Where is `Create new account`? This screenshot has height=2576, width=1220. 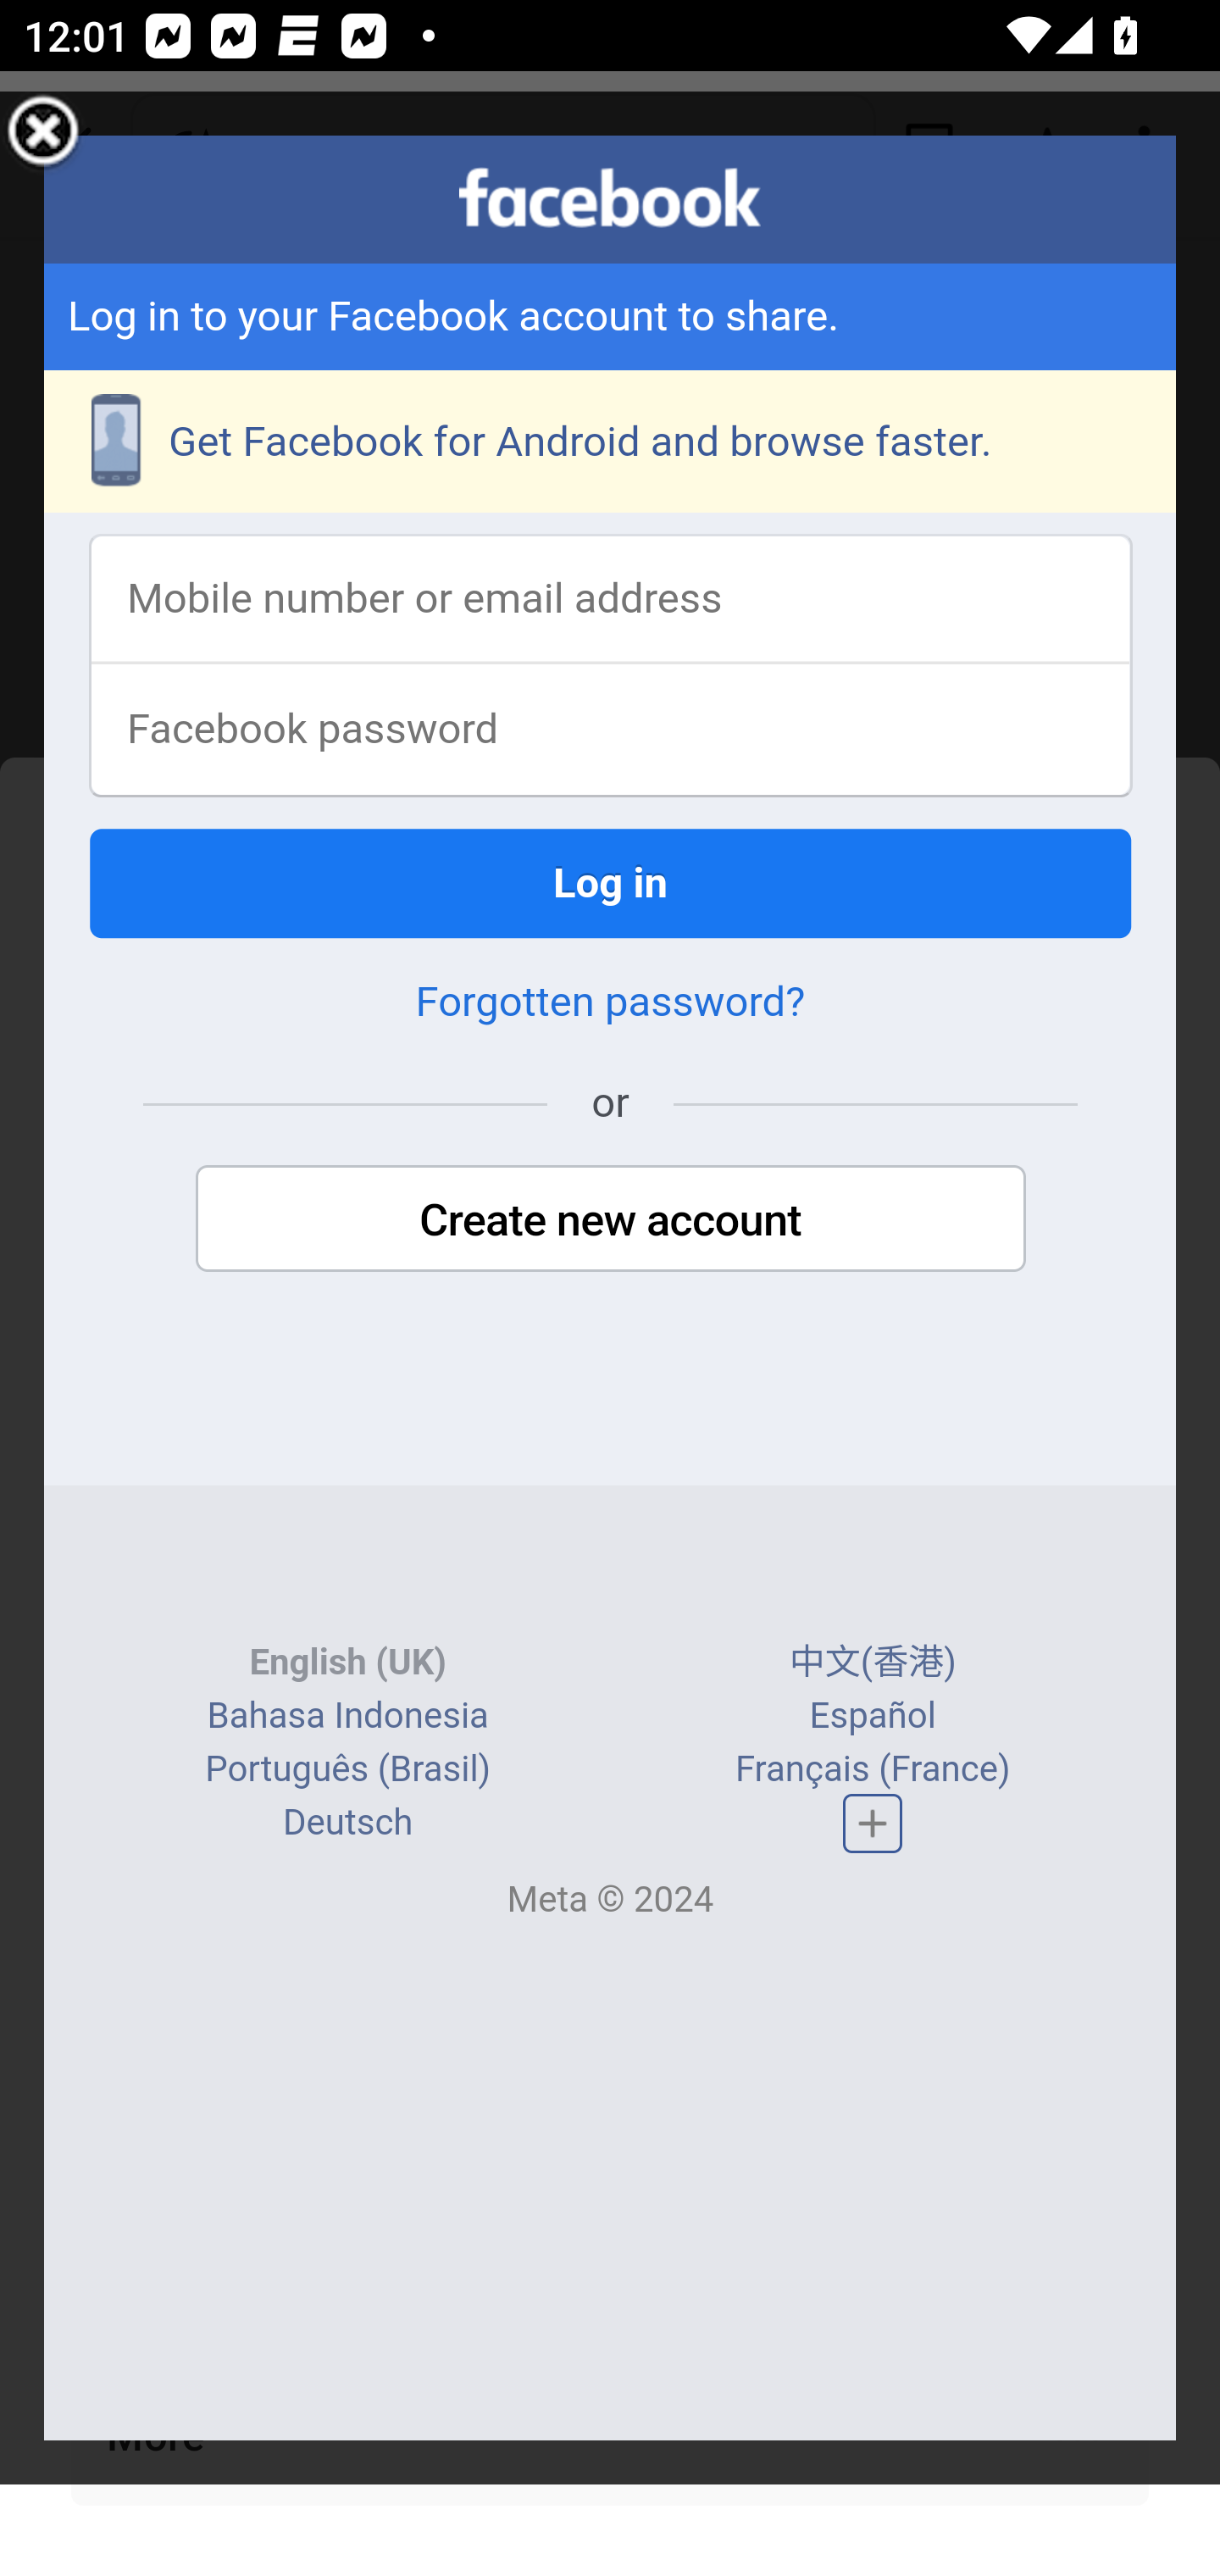 Create new account is located at coordinates (610, 1222).